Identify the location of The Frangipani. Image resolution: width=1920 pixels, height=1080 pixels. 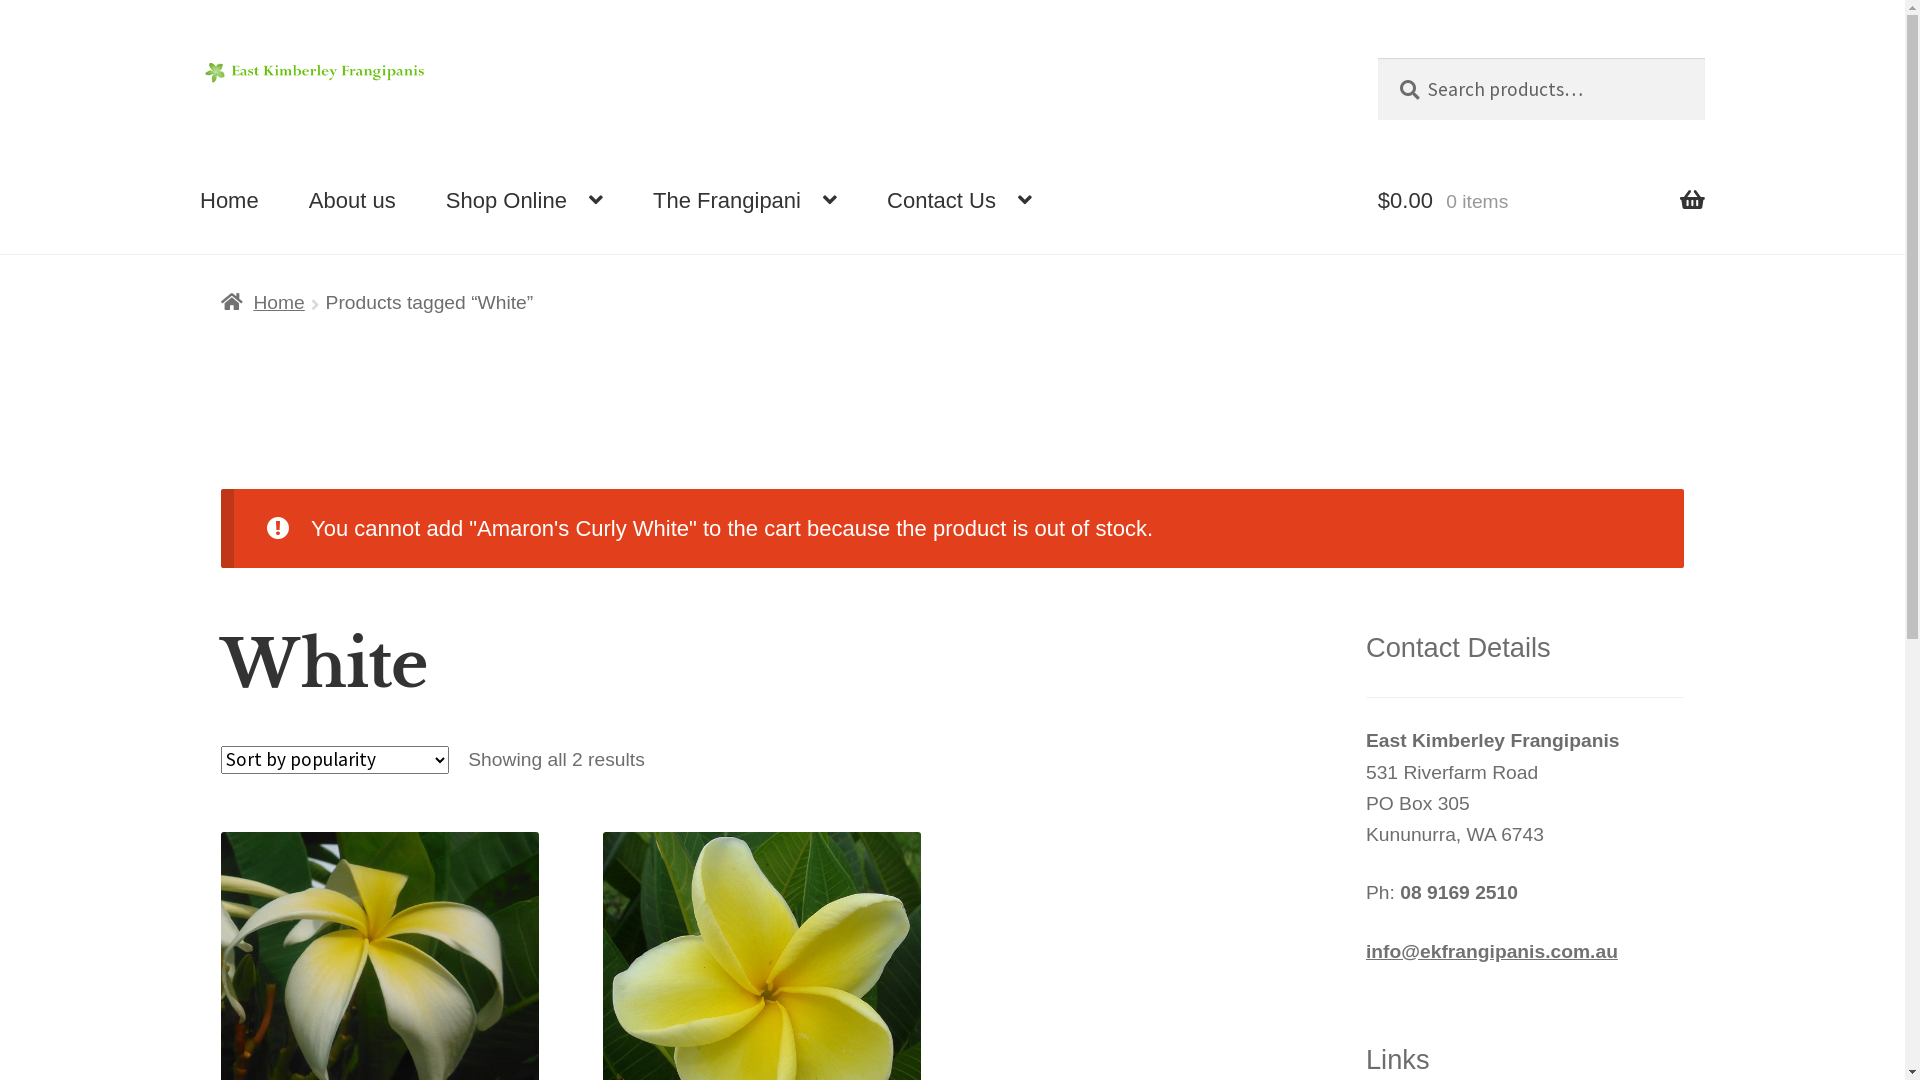
(745, 200).